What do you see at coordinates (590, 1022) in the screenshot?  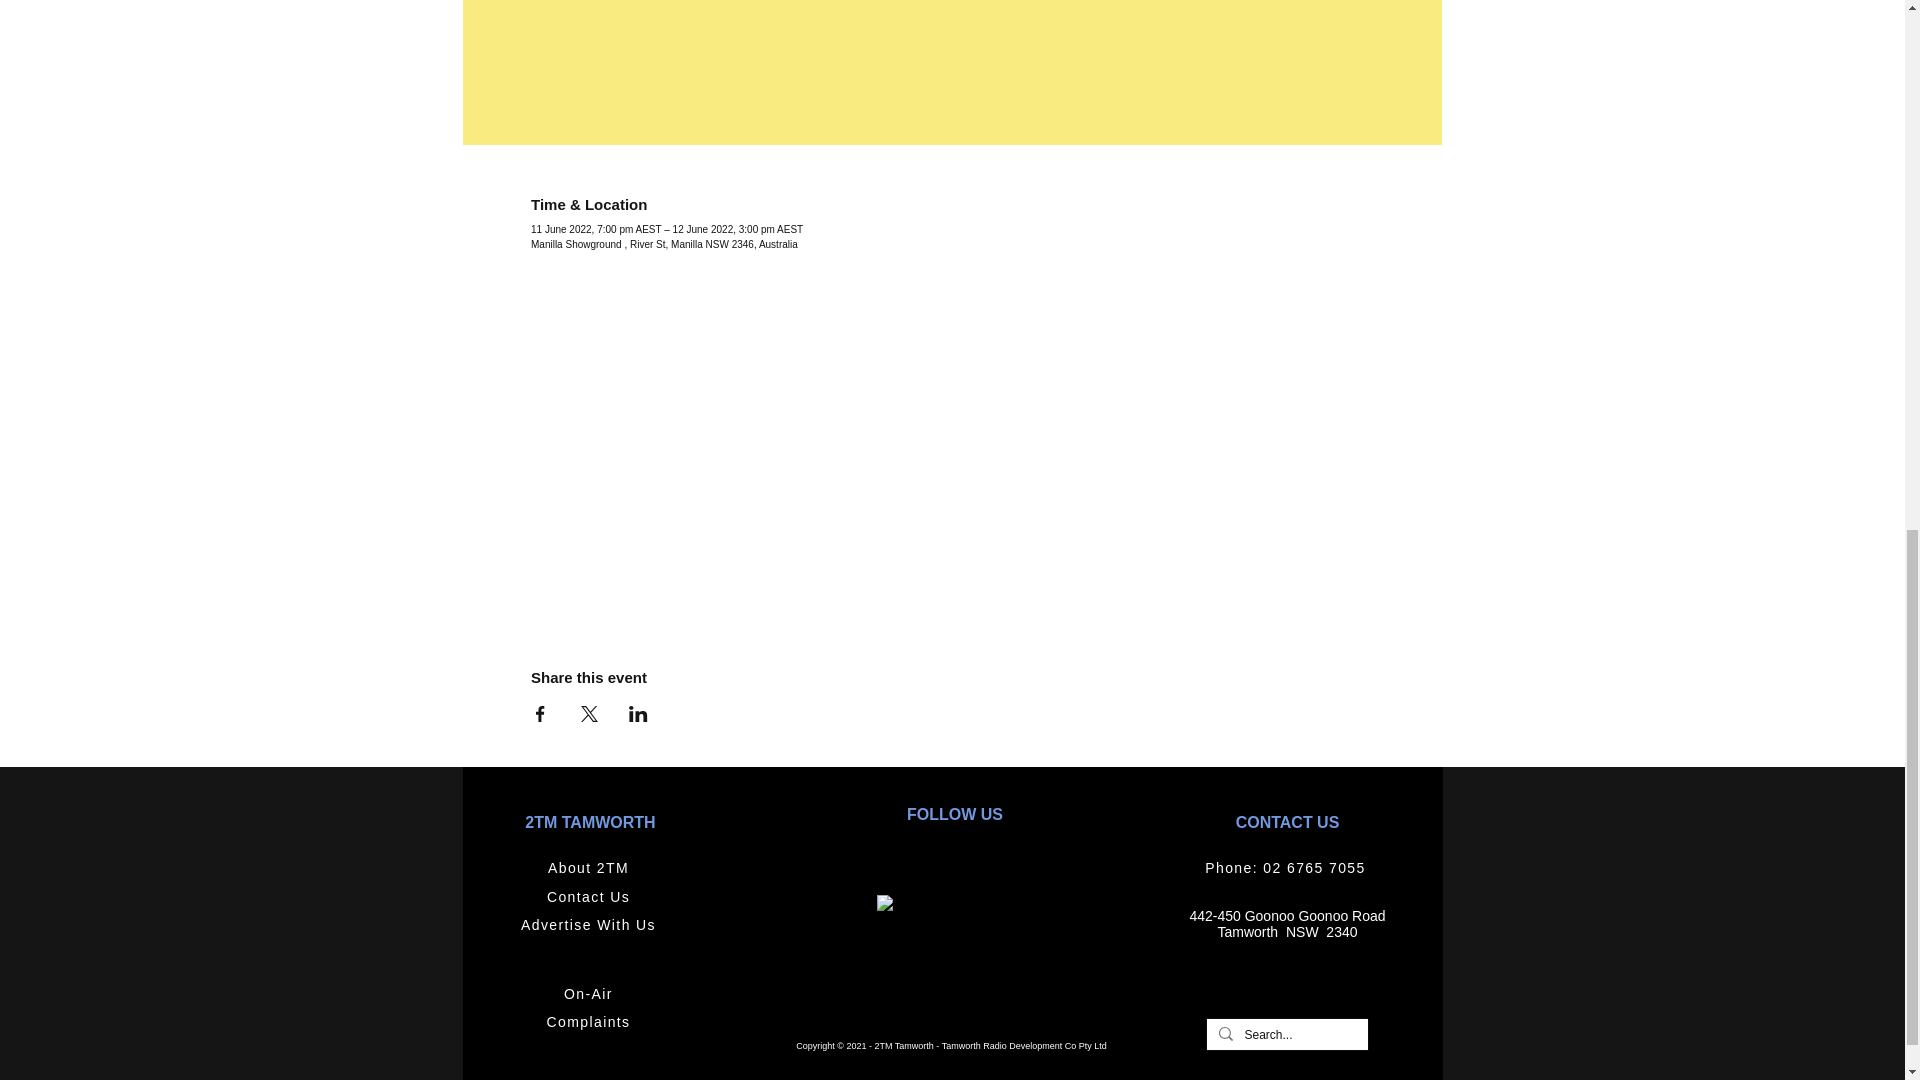 I see `Complaints` at bounding box center [590, 1022].